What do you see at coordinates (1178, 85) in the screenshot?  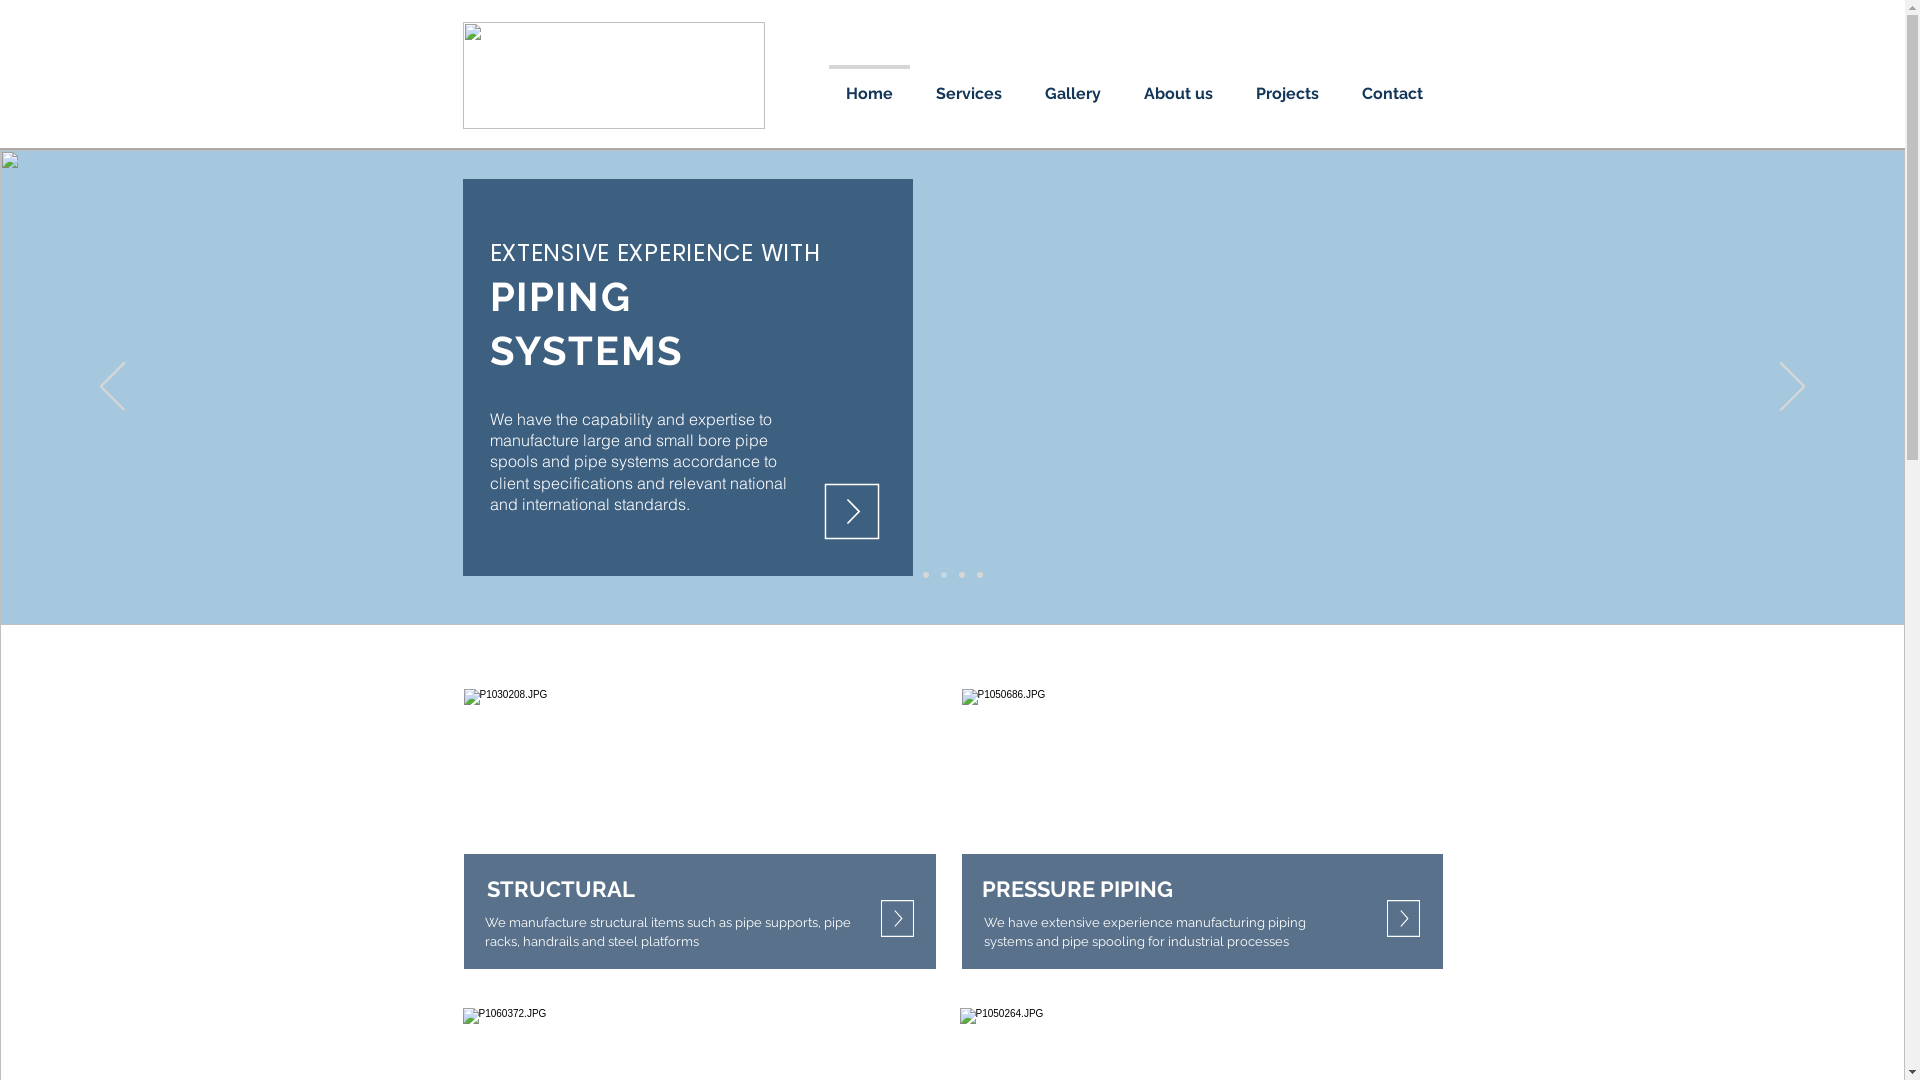 I see `About us` at bounding box center [1178, 85].